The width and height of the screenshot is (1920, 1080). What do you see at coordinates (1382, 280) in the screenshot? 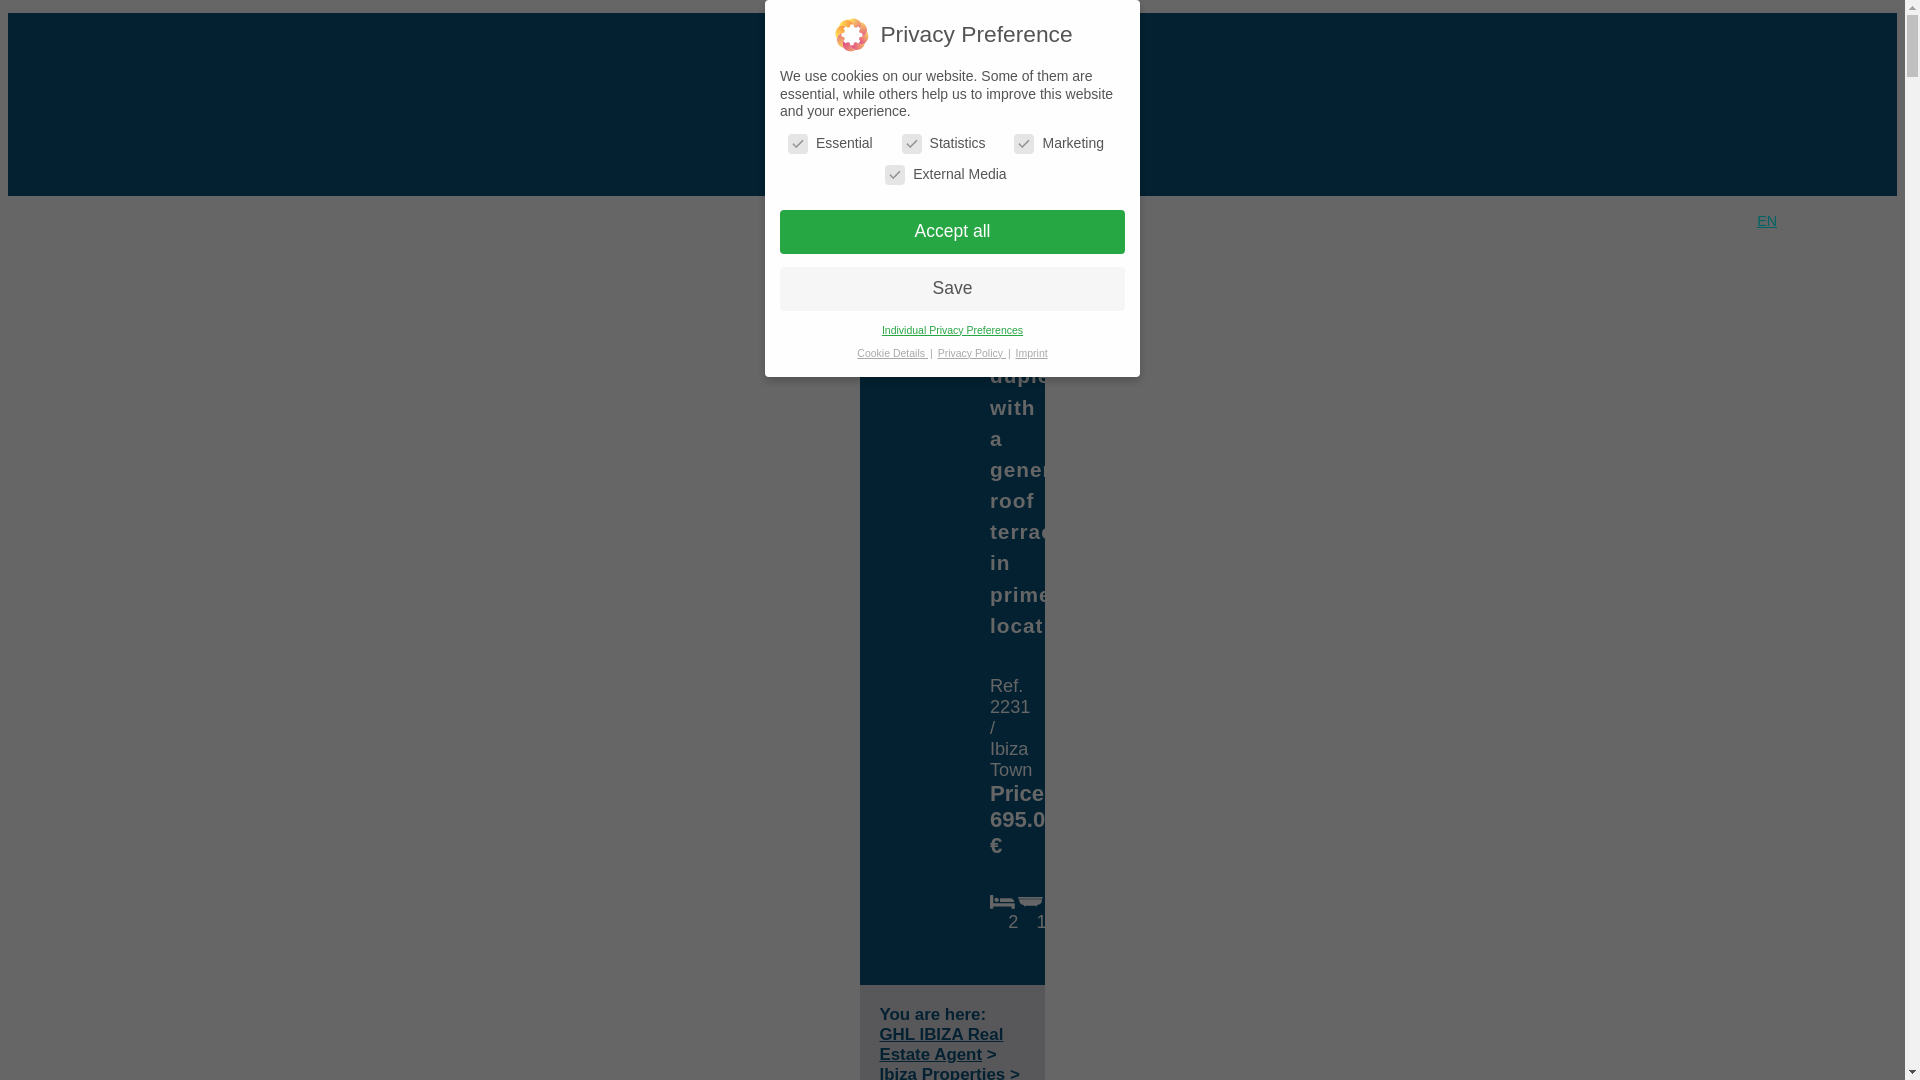
I see `ENQUIRY` at bounding box center [1382, 280].